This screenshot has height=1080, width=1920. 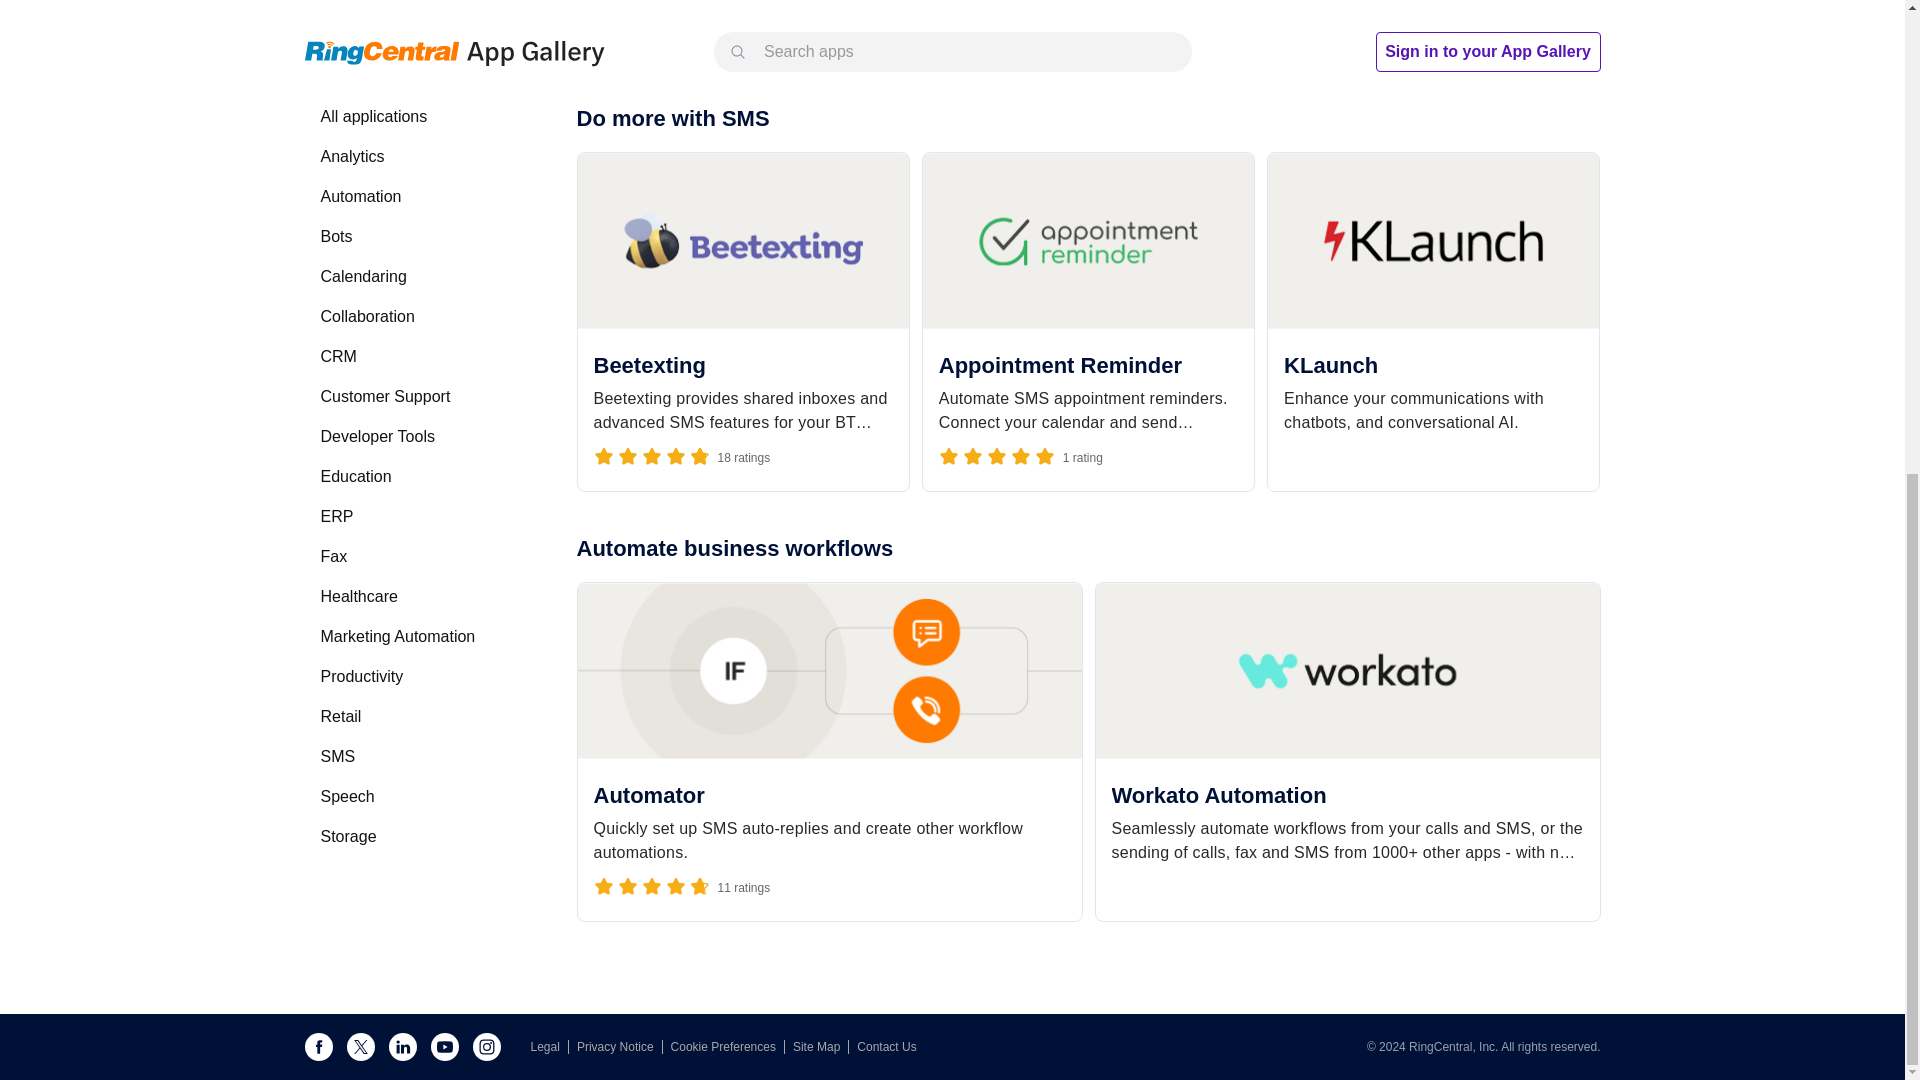 I want to click on Customer Support, so click(x=423, y=396).